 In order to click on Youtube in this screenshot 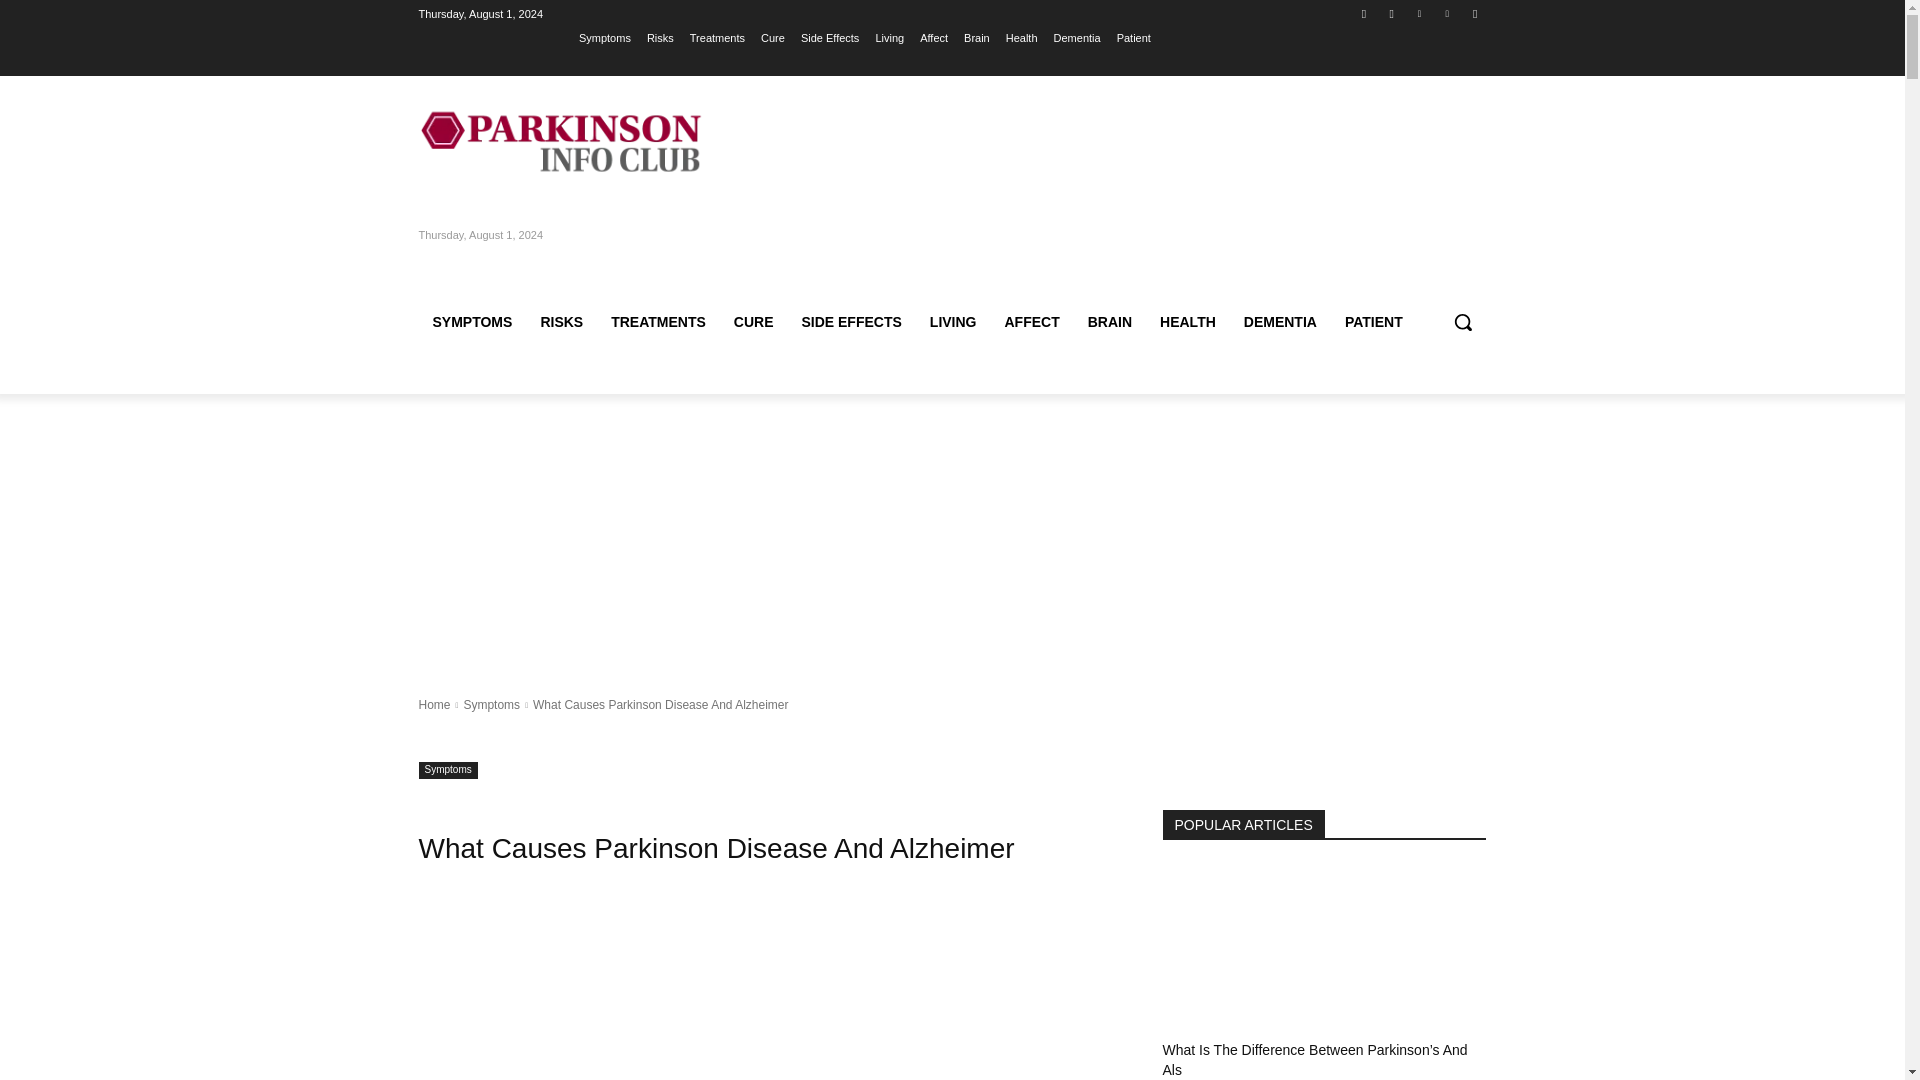, I will do `click(1474, 13)`.